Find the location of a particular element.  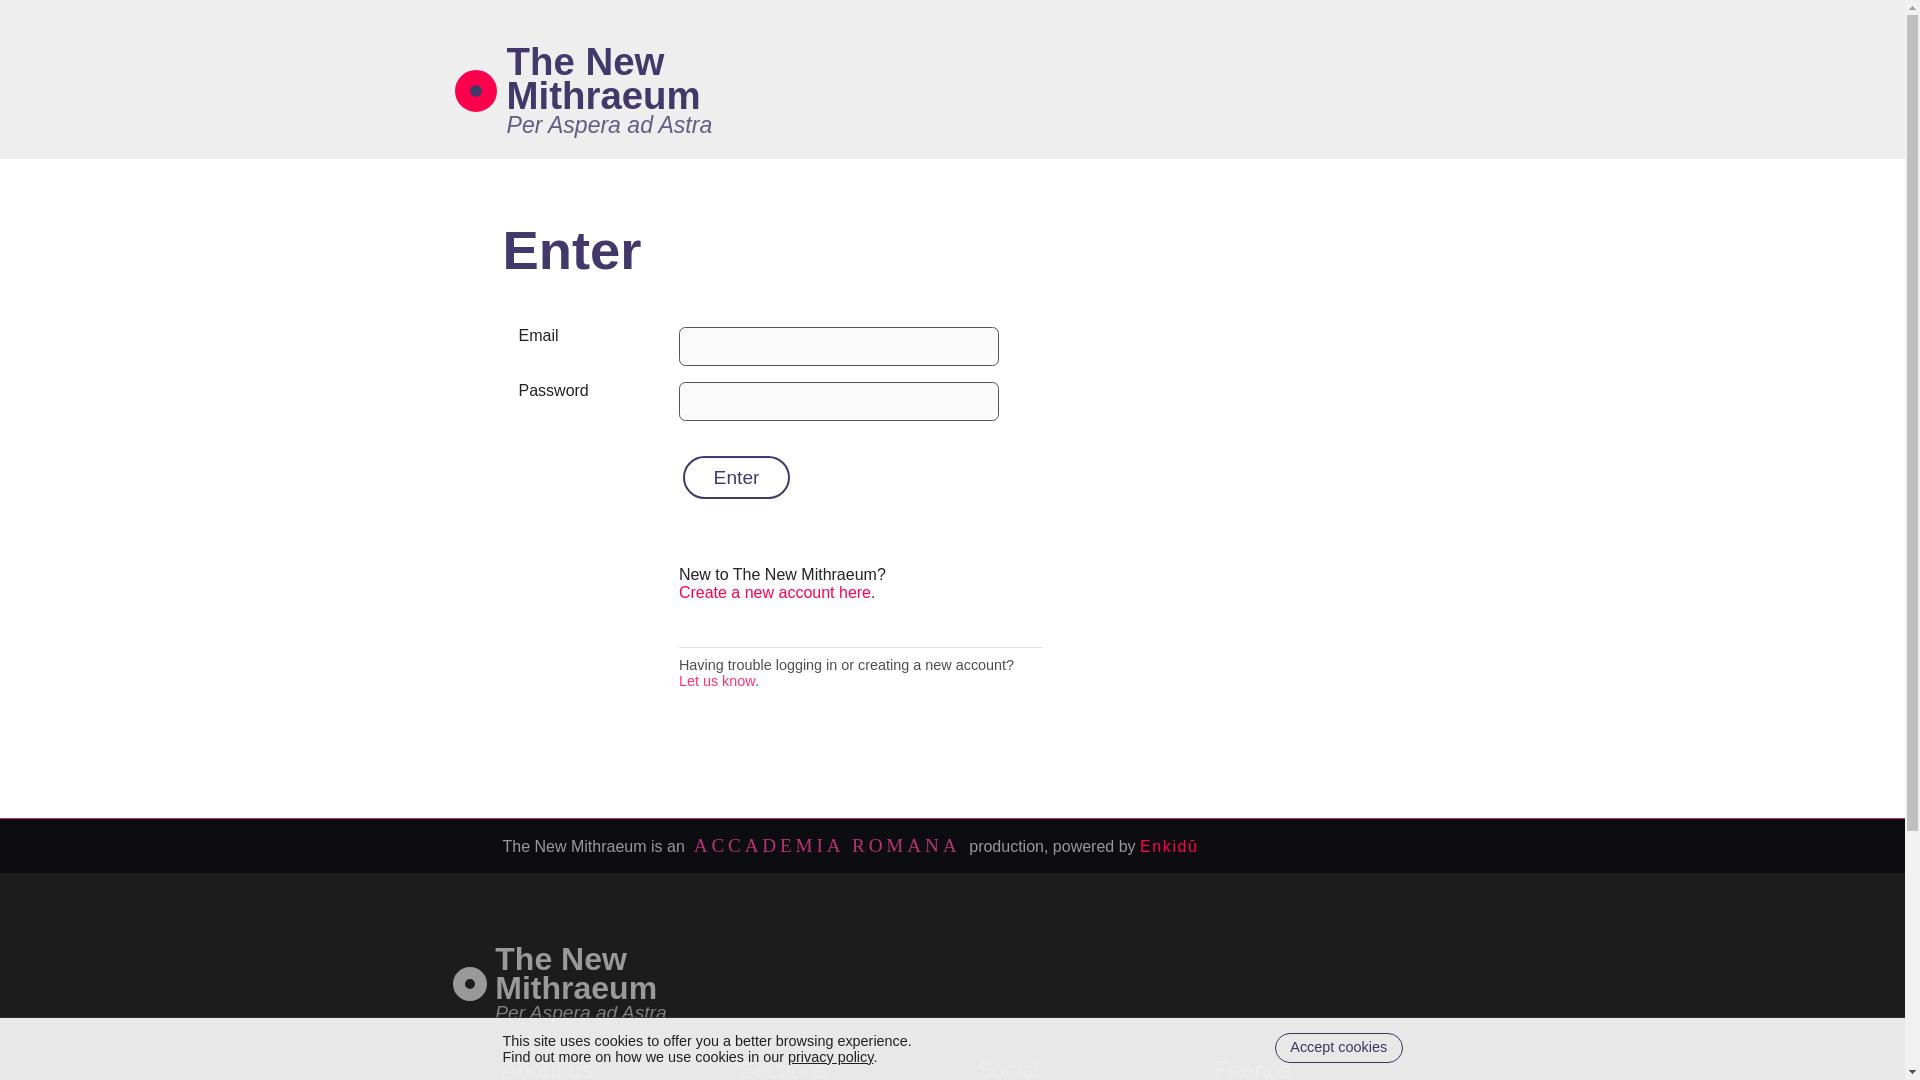

Enter is located at coordinates (1338, 1048).